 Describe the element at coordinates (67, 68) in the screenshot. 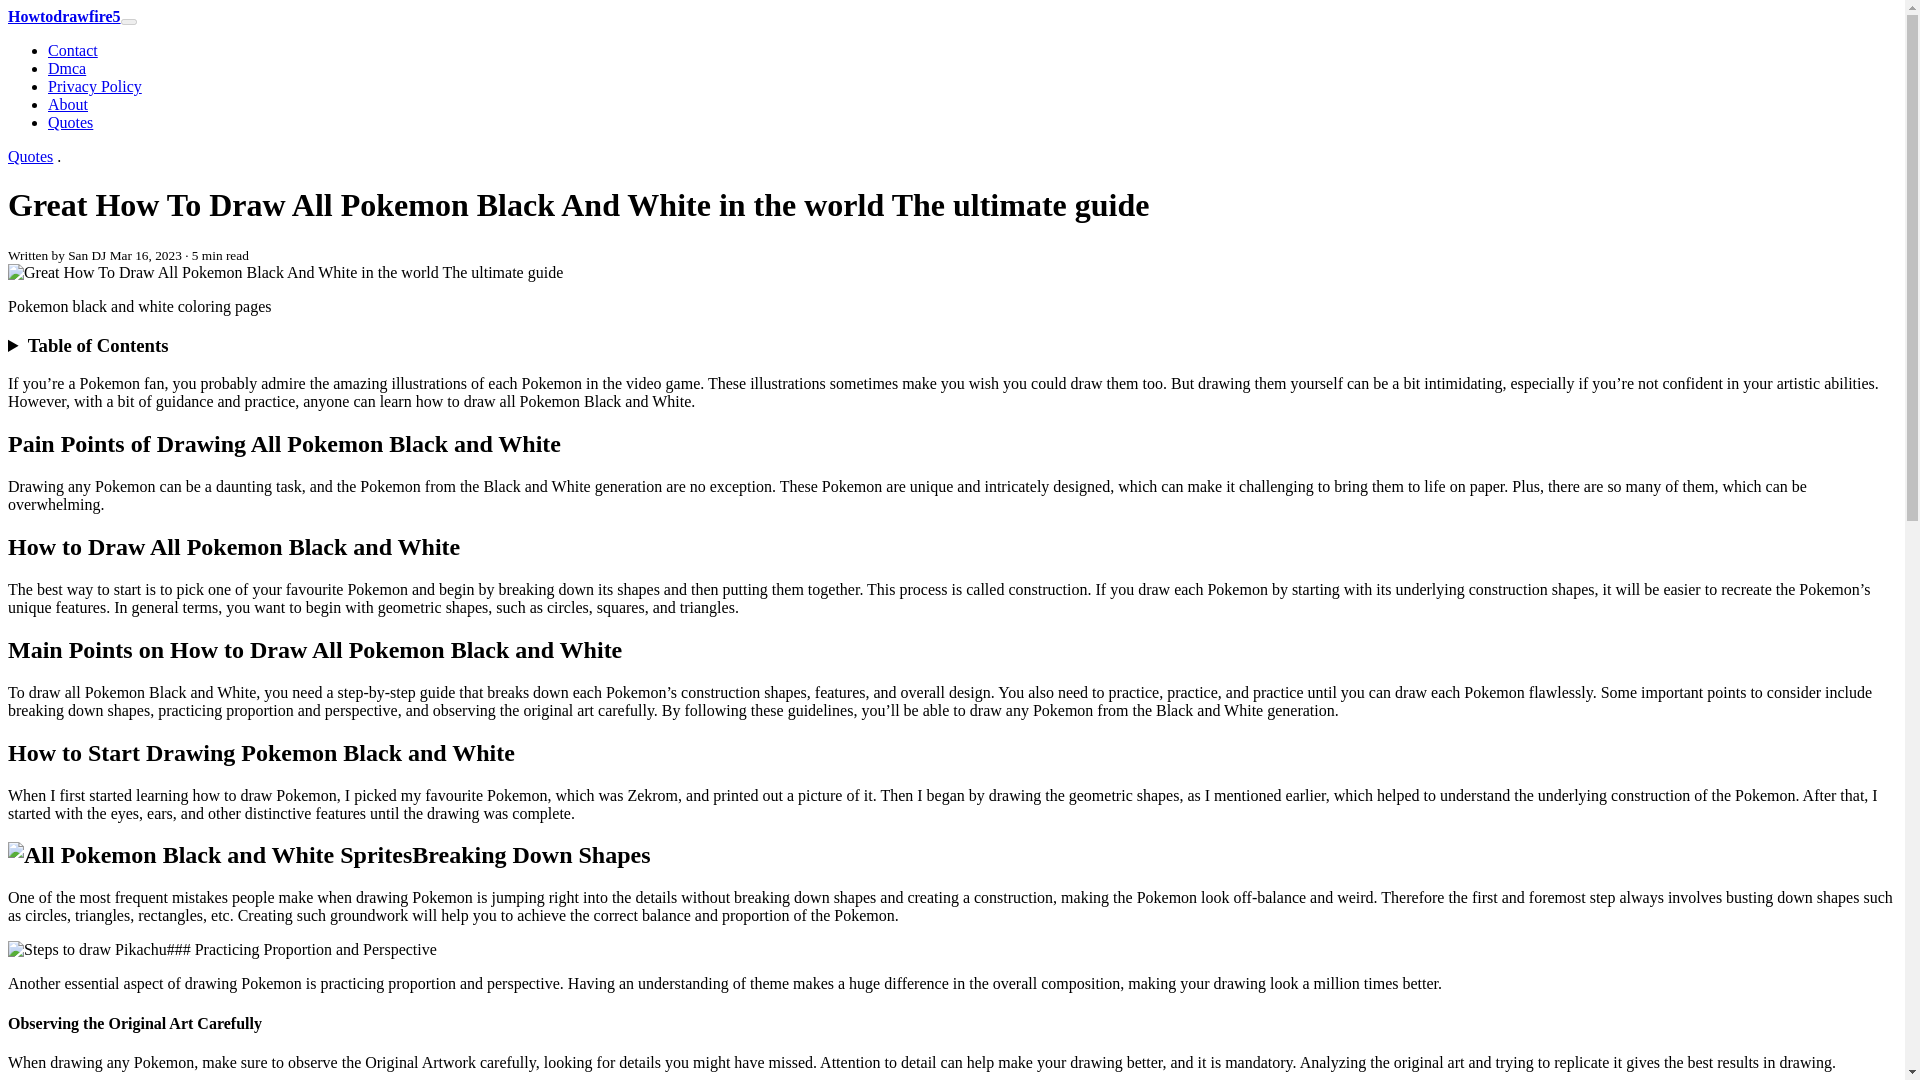

I see `Dmca` at that location.